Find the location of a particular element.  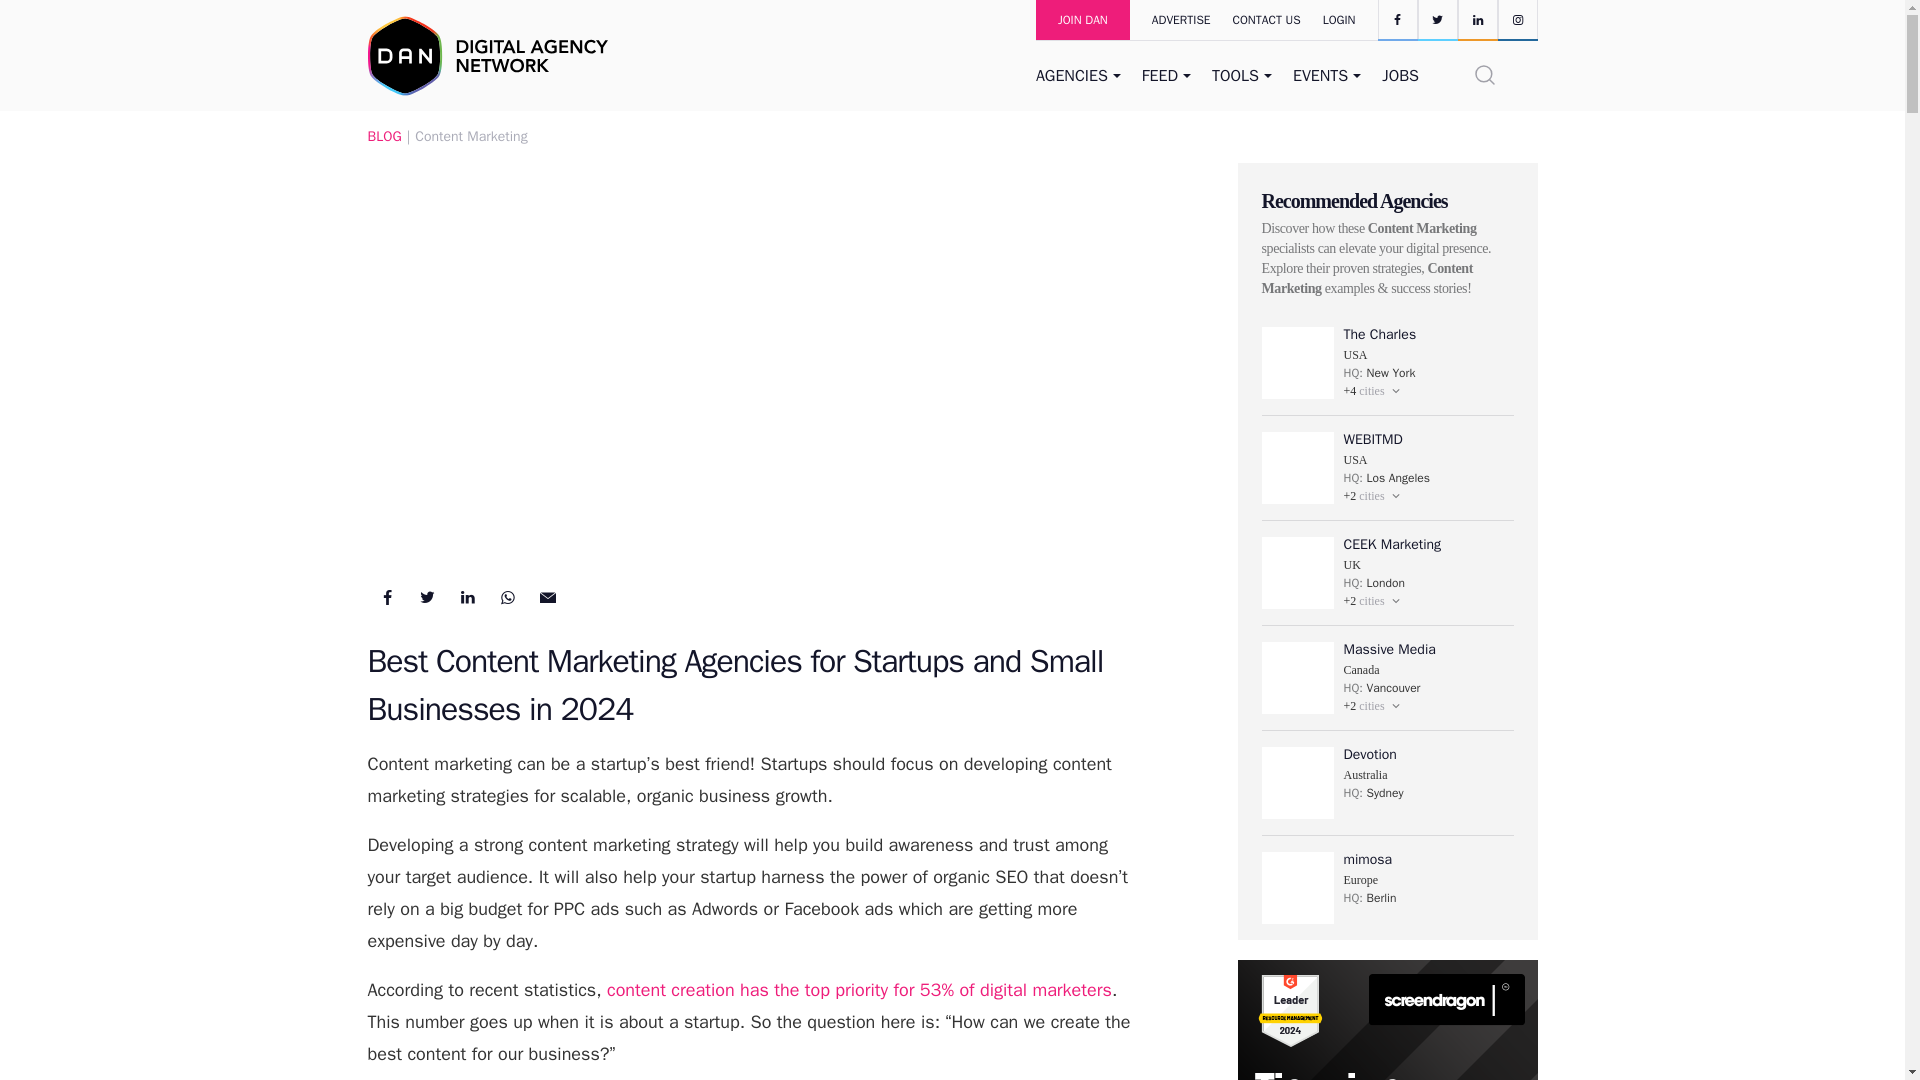

Linkedin is located at coordinates (1477, 19).